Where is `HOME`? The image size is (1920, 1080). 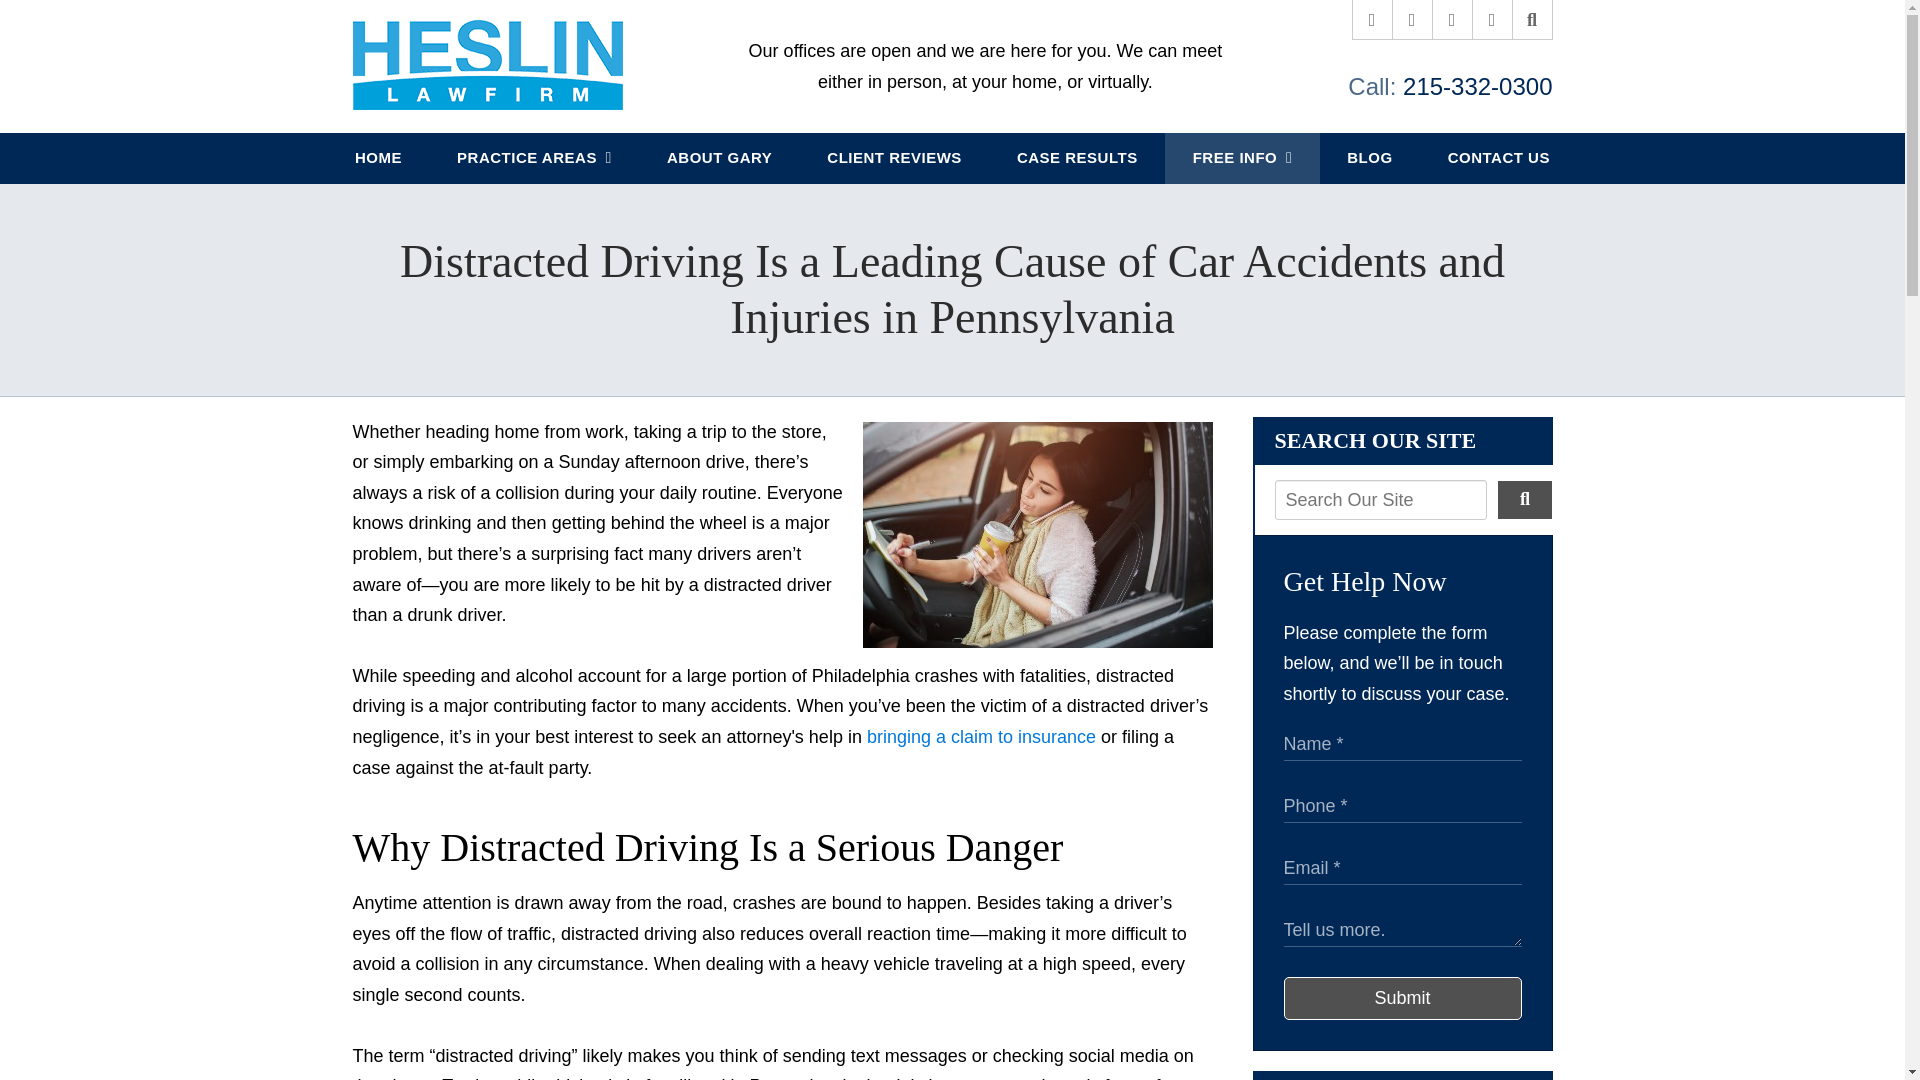 HOME is located at coordinates (379, 158).